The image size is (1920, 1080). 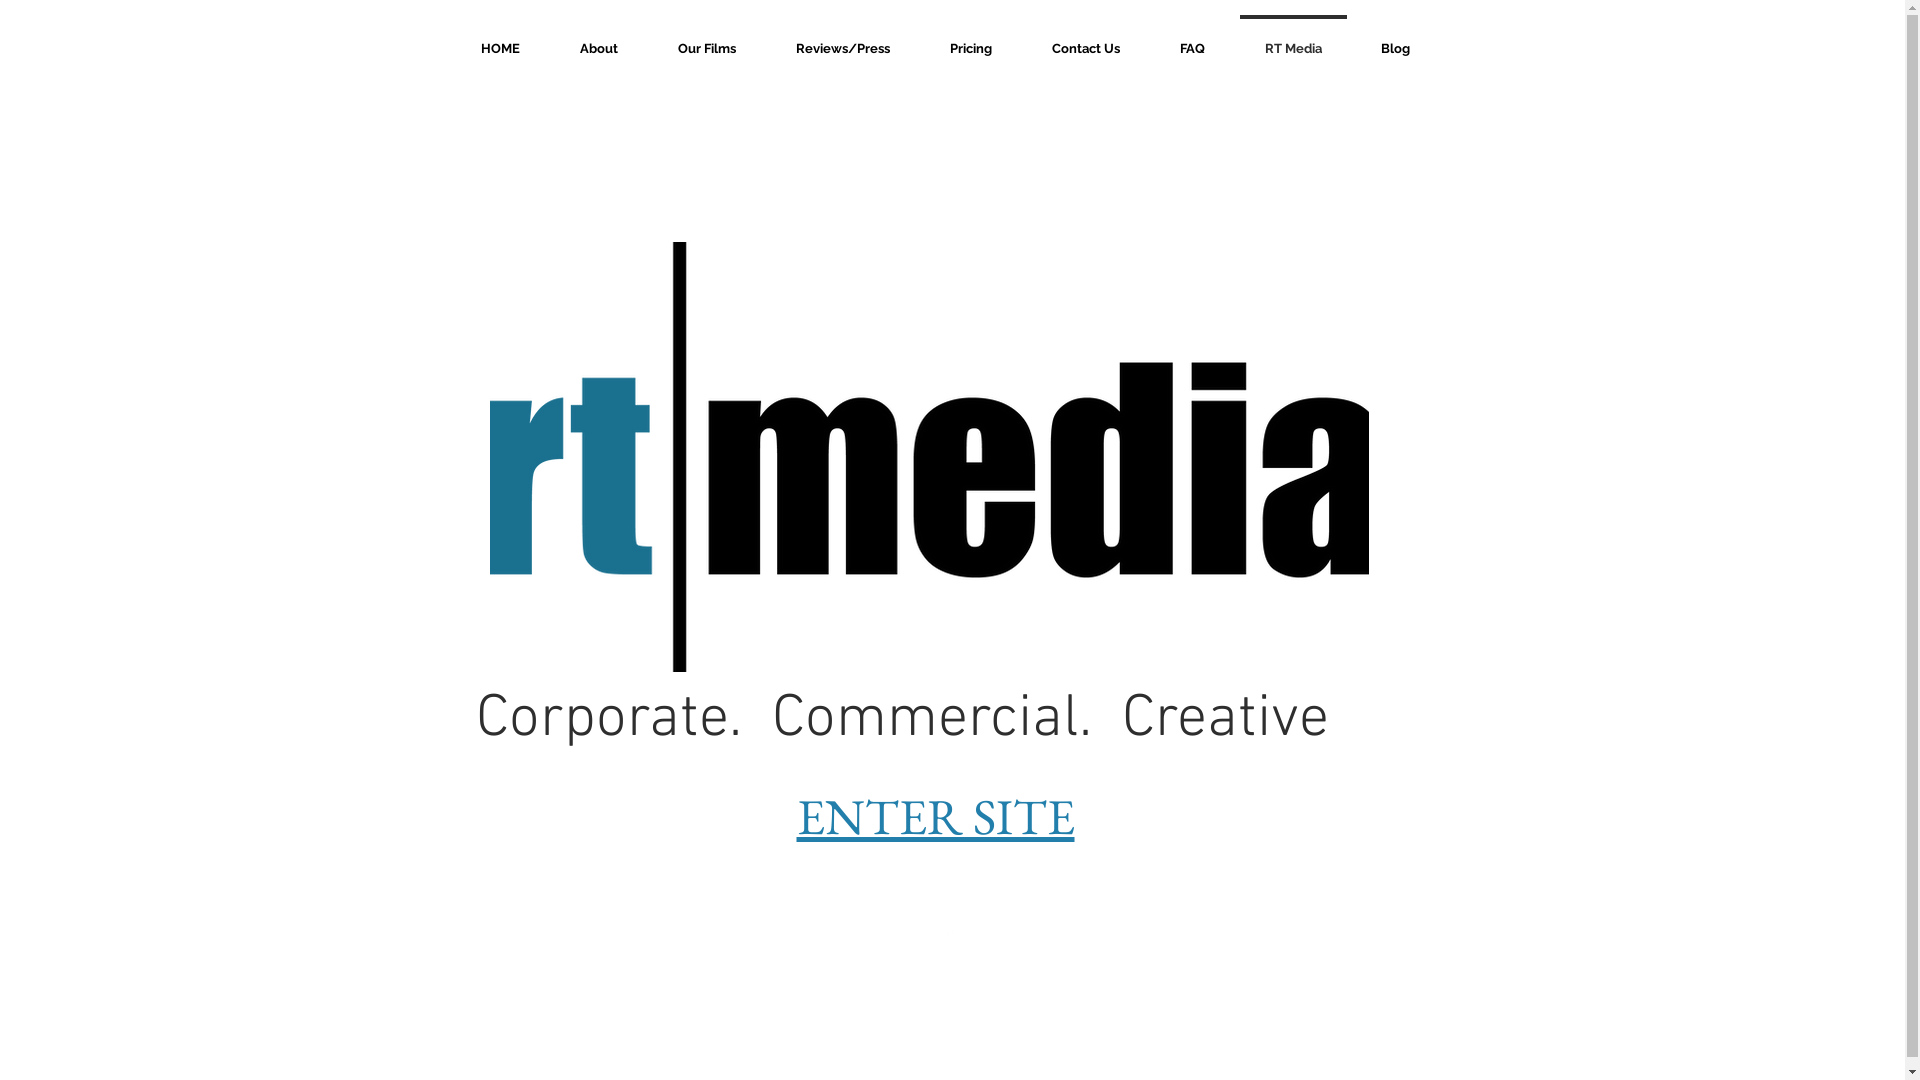 What do you see at coordinates (707, 40) in the screenshot?
I see `Our Films` at bounding box center [707, 40].